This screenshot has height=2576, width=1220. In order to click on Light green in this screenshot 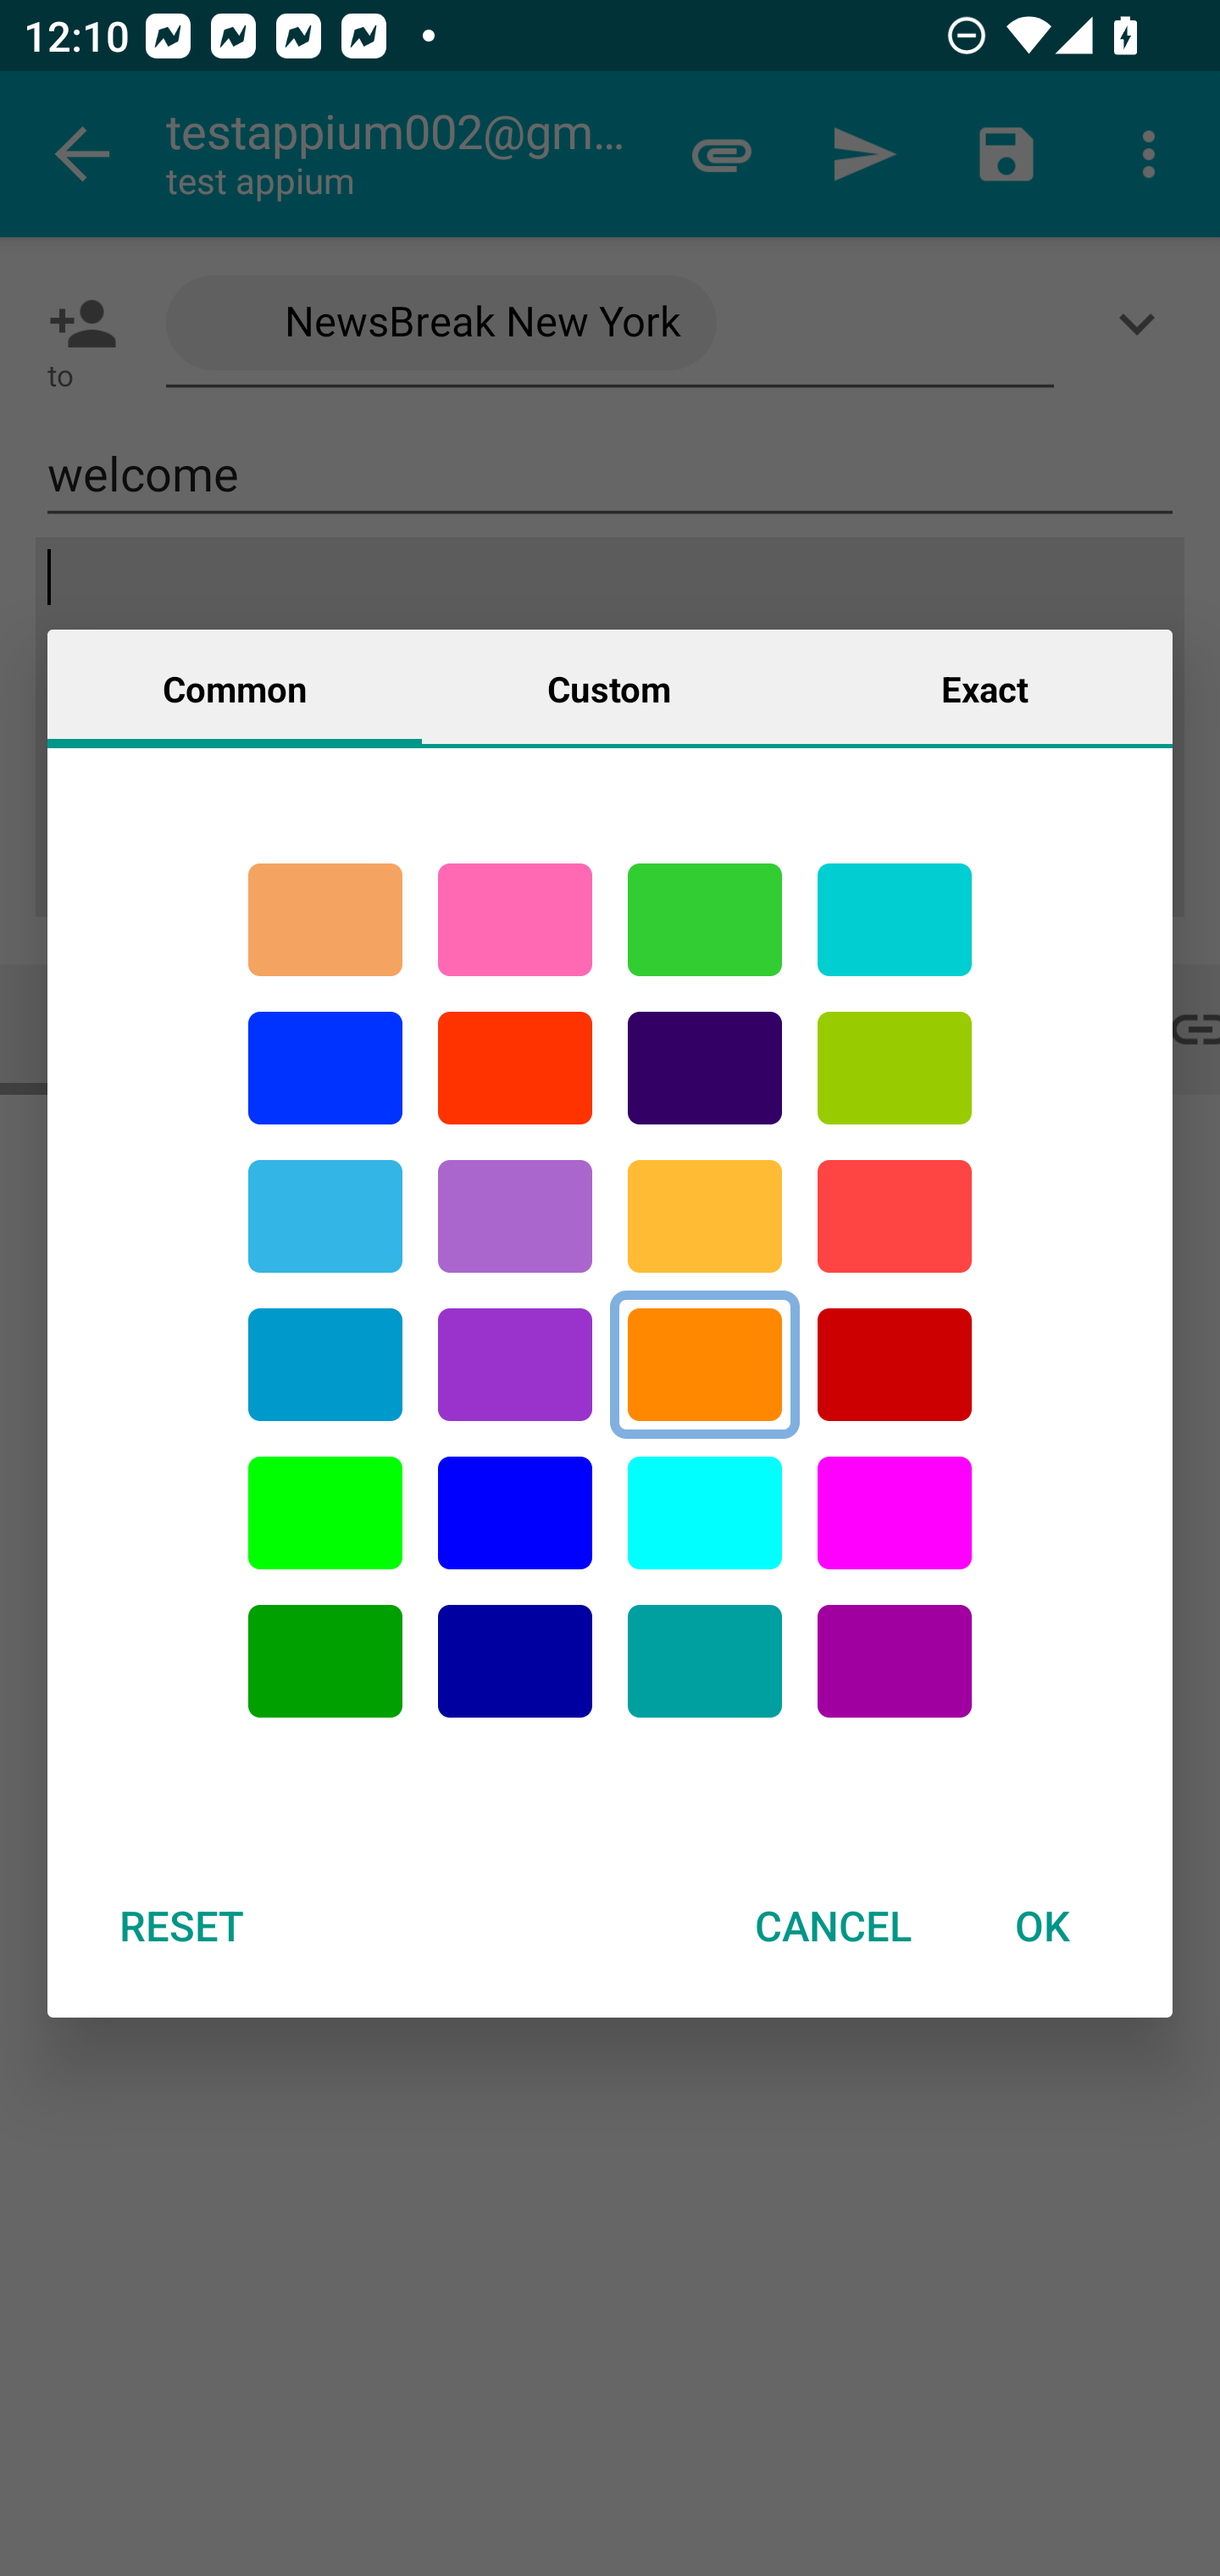, I will do `click(325, 1513)`.